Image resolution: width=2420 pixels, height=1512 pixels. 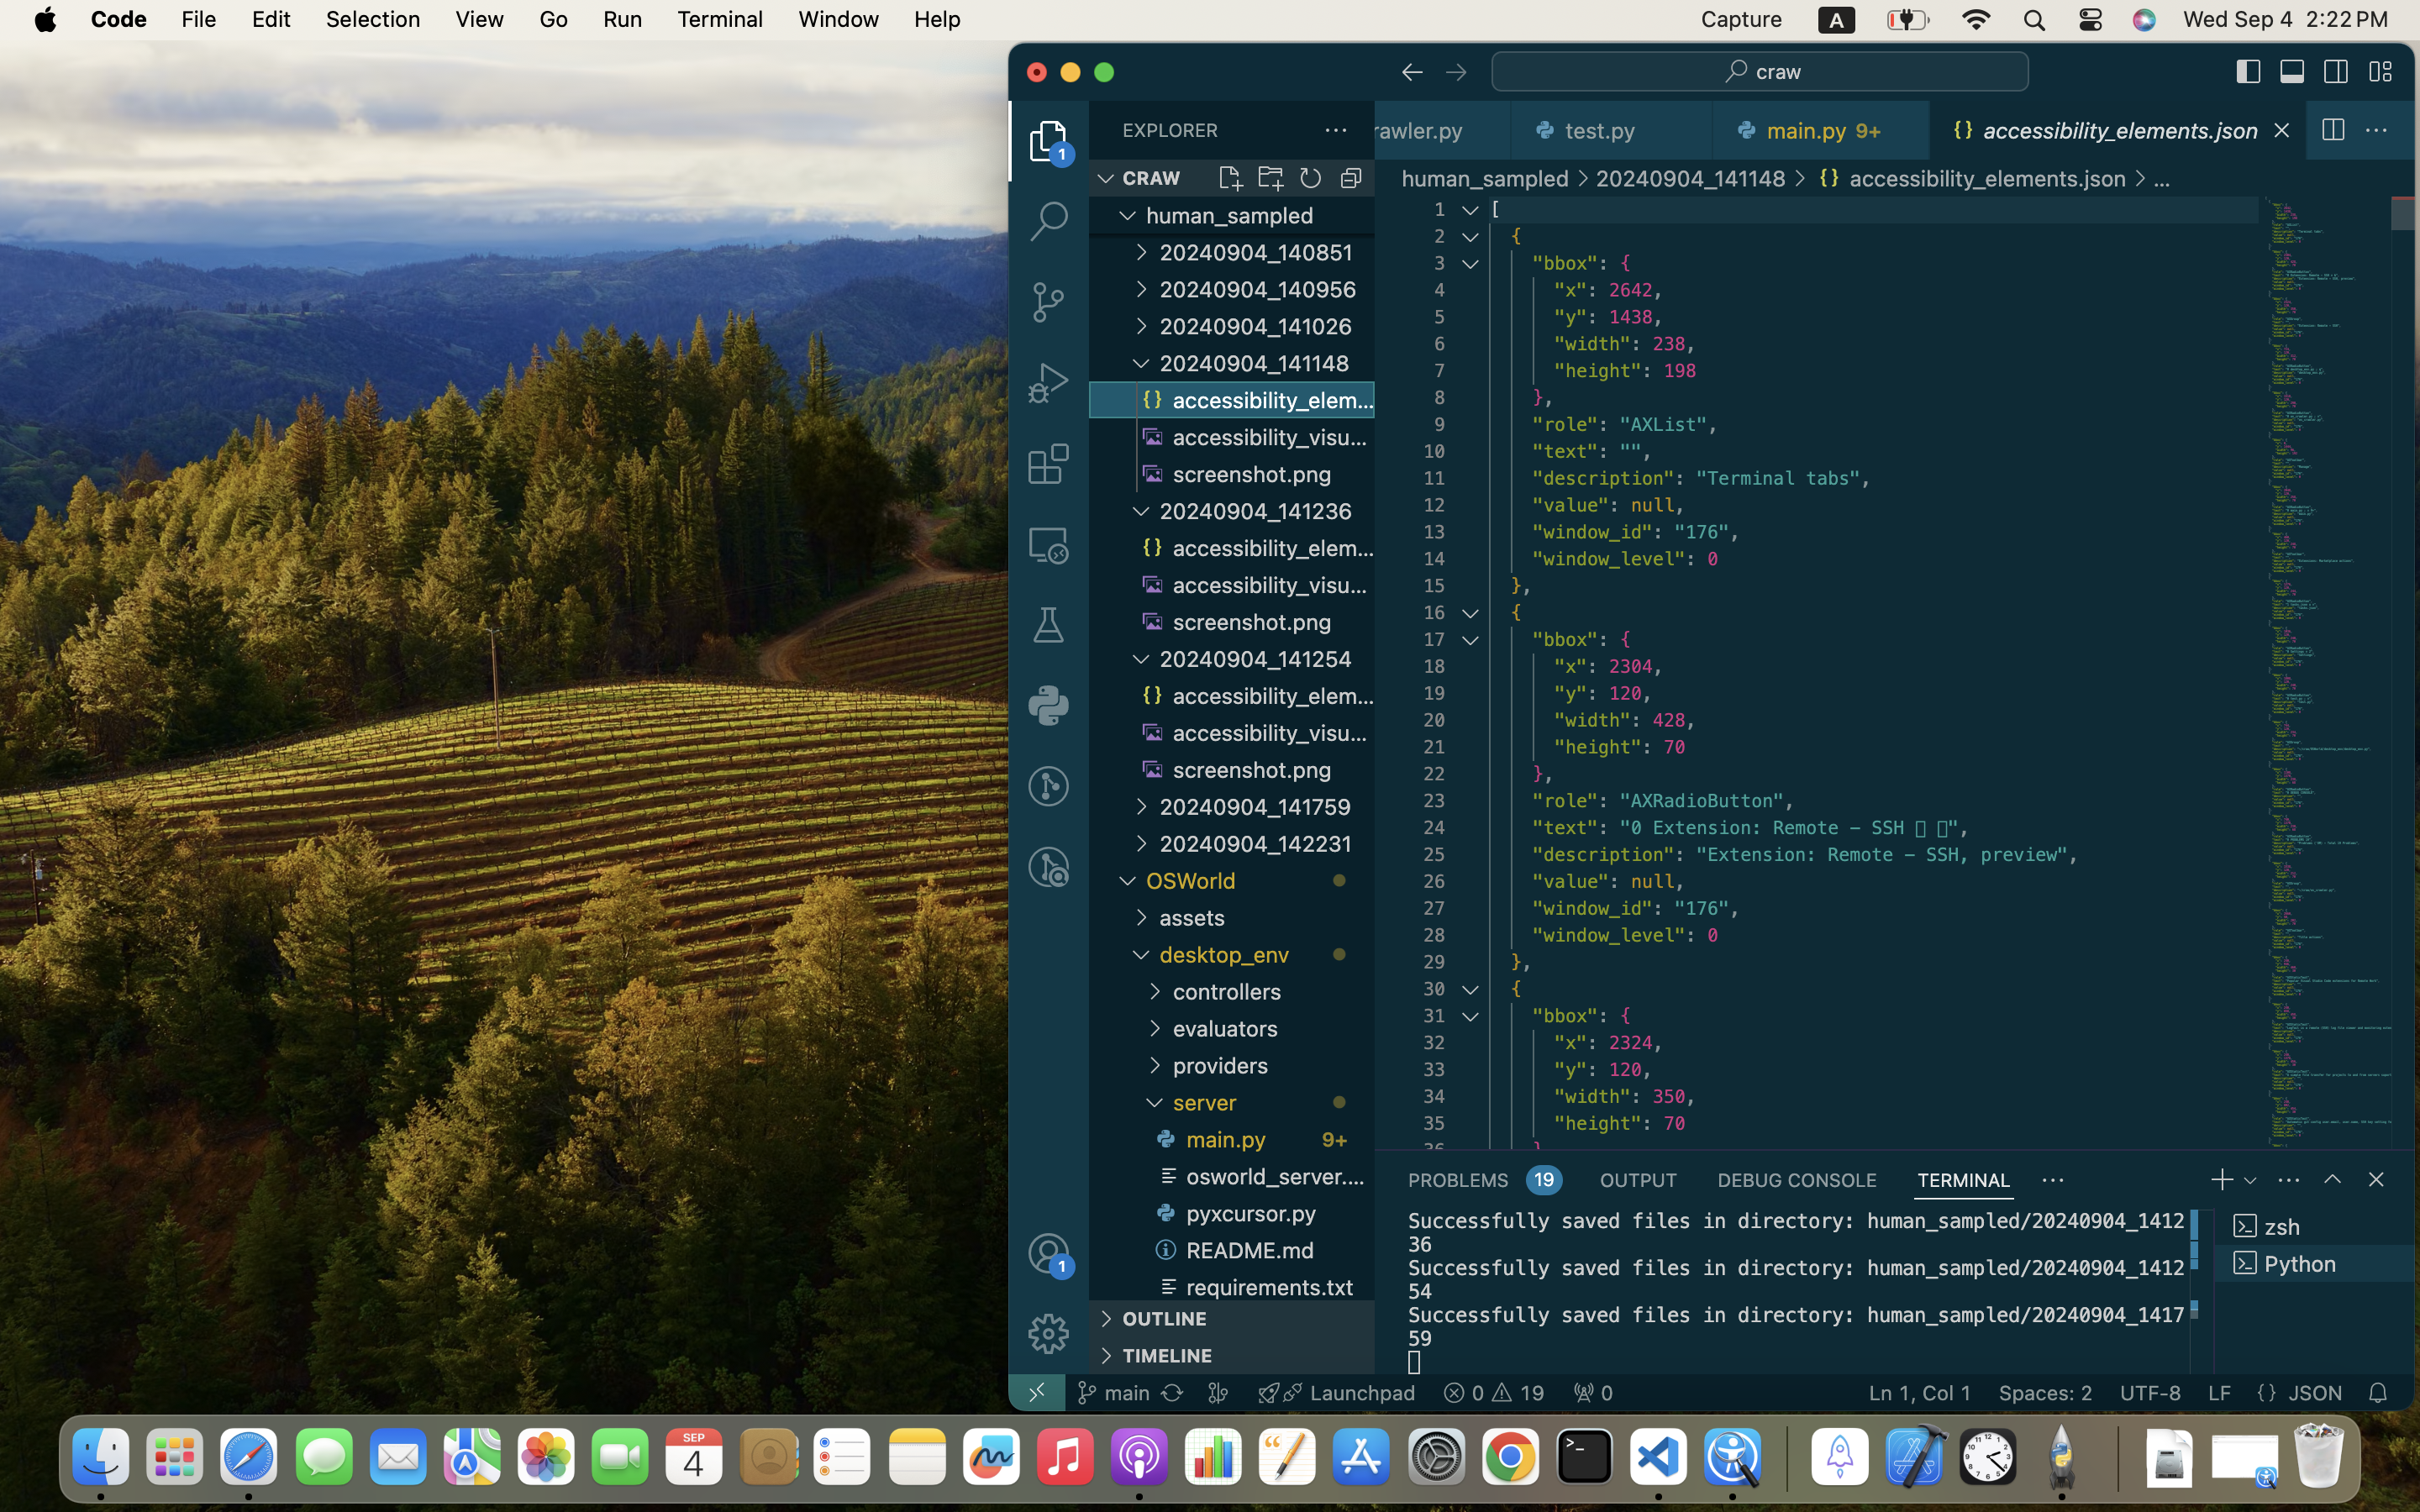 I want to click on 20240904_140834 human_sampled  , so click(x=1232, y=215).